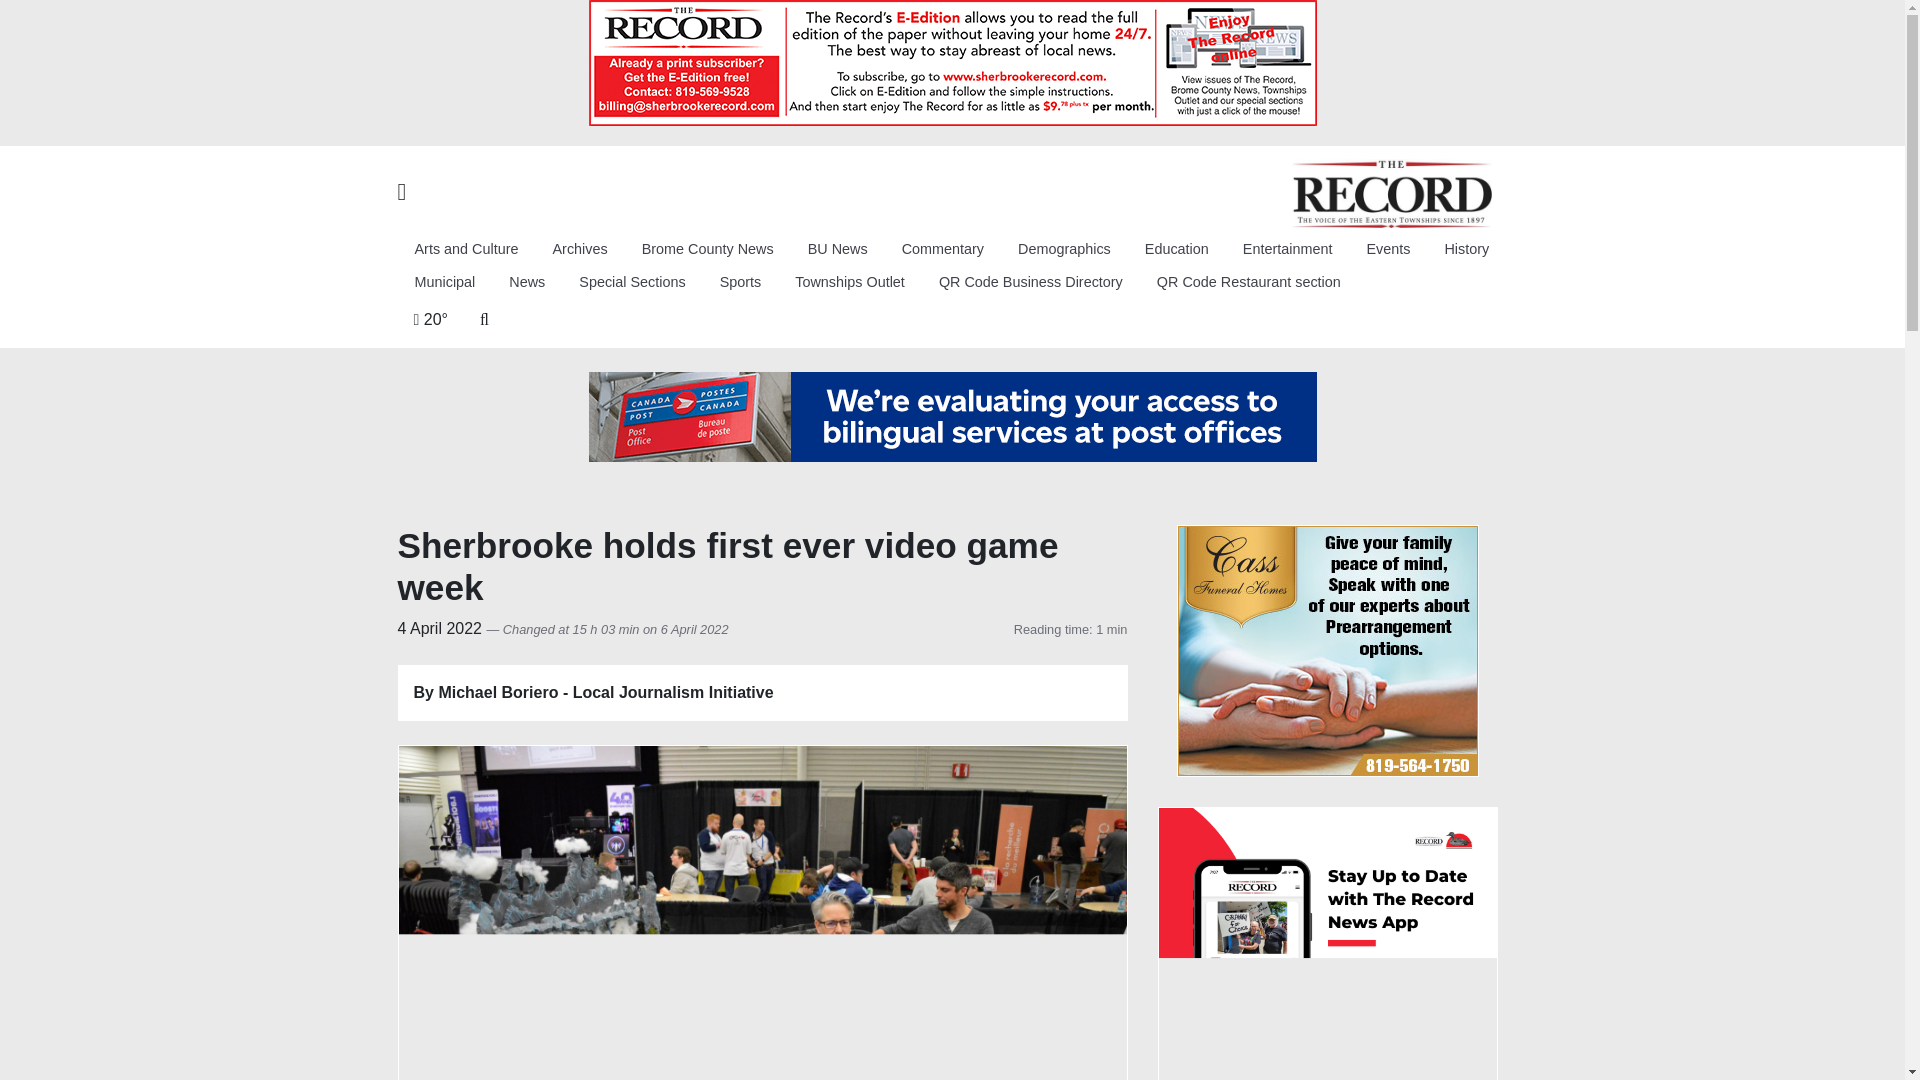 This screenshot has width=1920, height=1080. Describe the element at coordinates (849, 283) in the screenshot. I see `Townships Outlet` at that location.